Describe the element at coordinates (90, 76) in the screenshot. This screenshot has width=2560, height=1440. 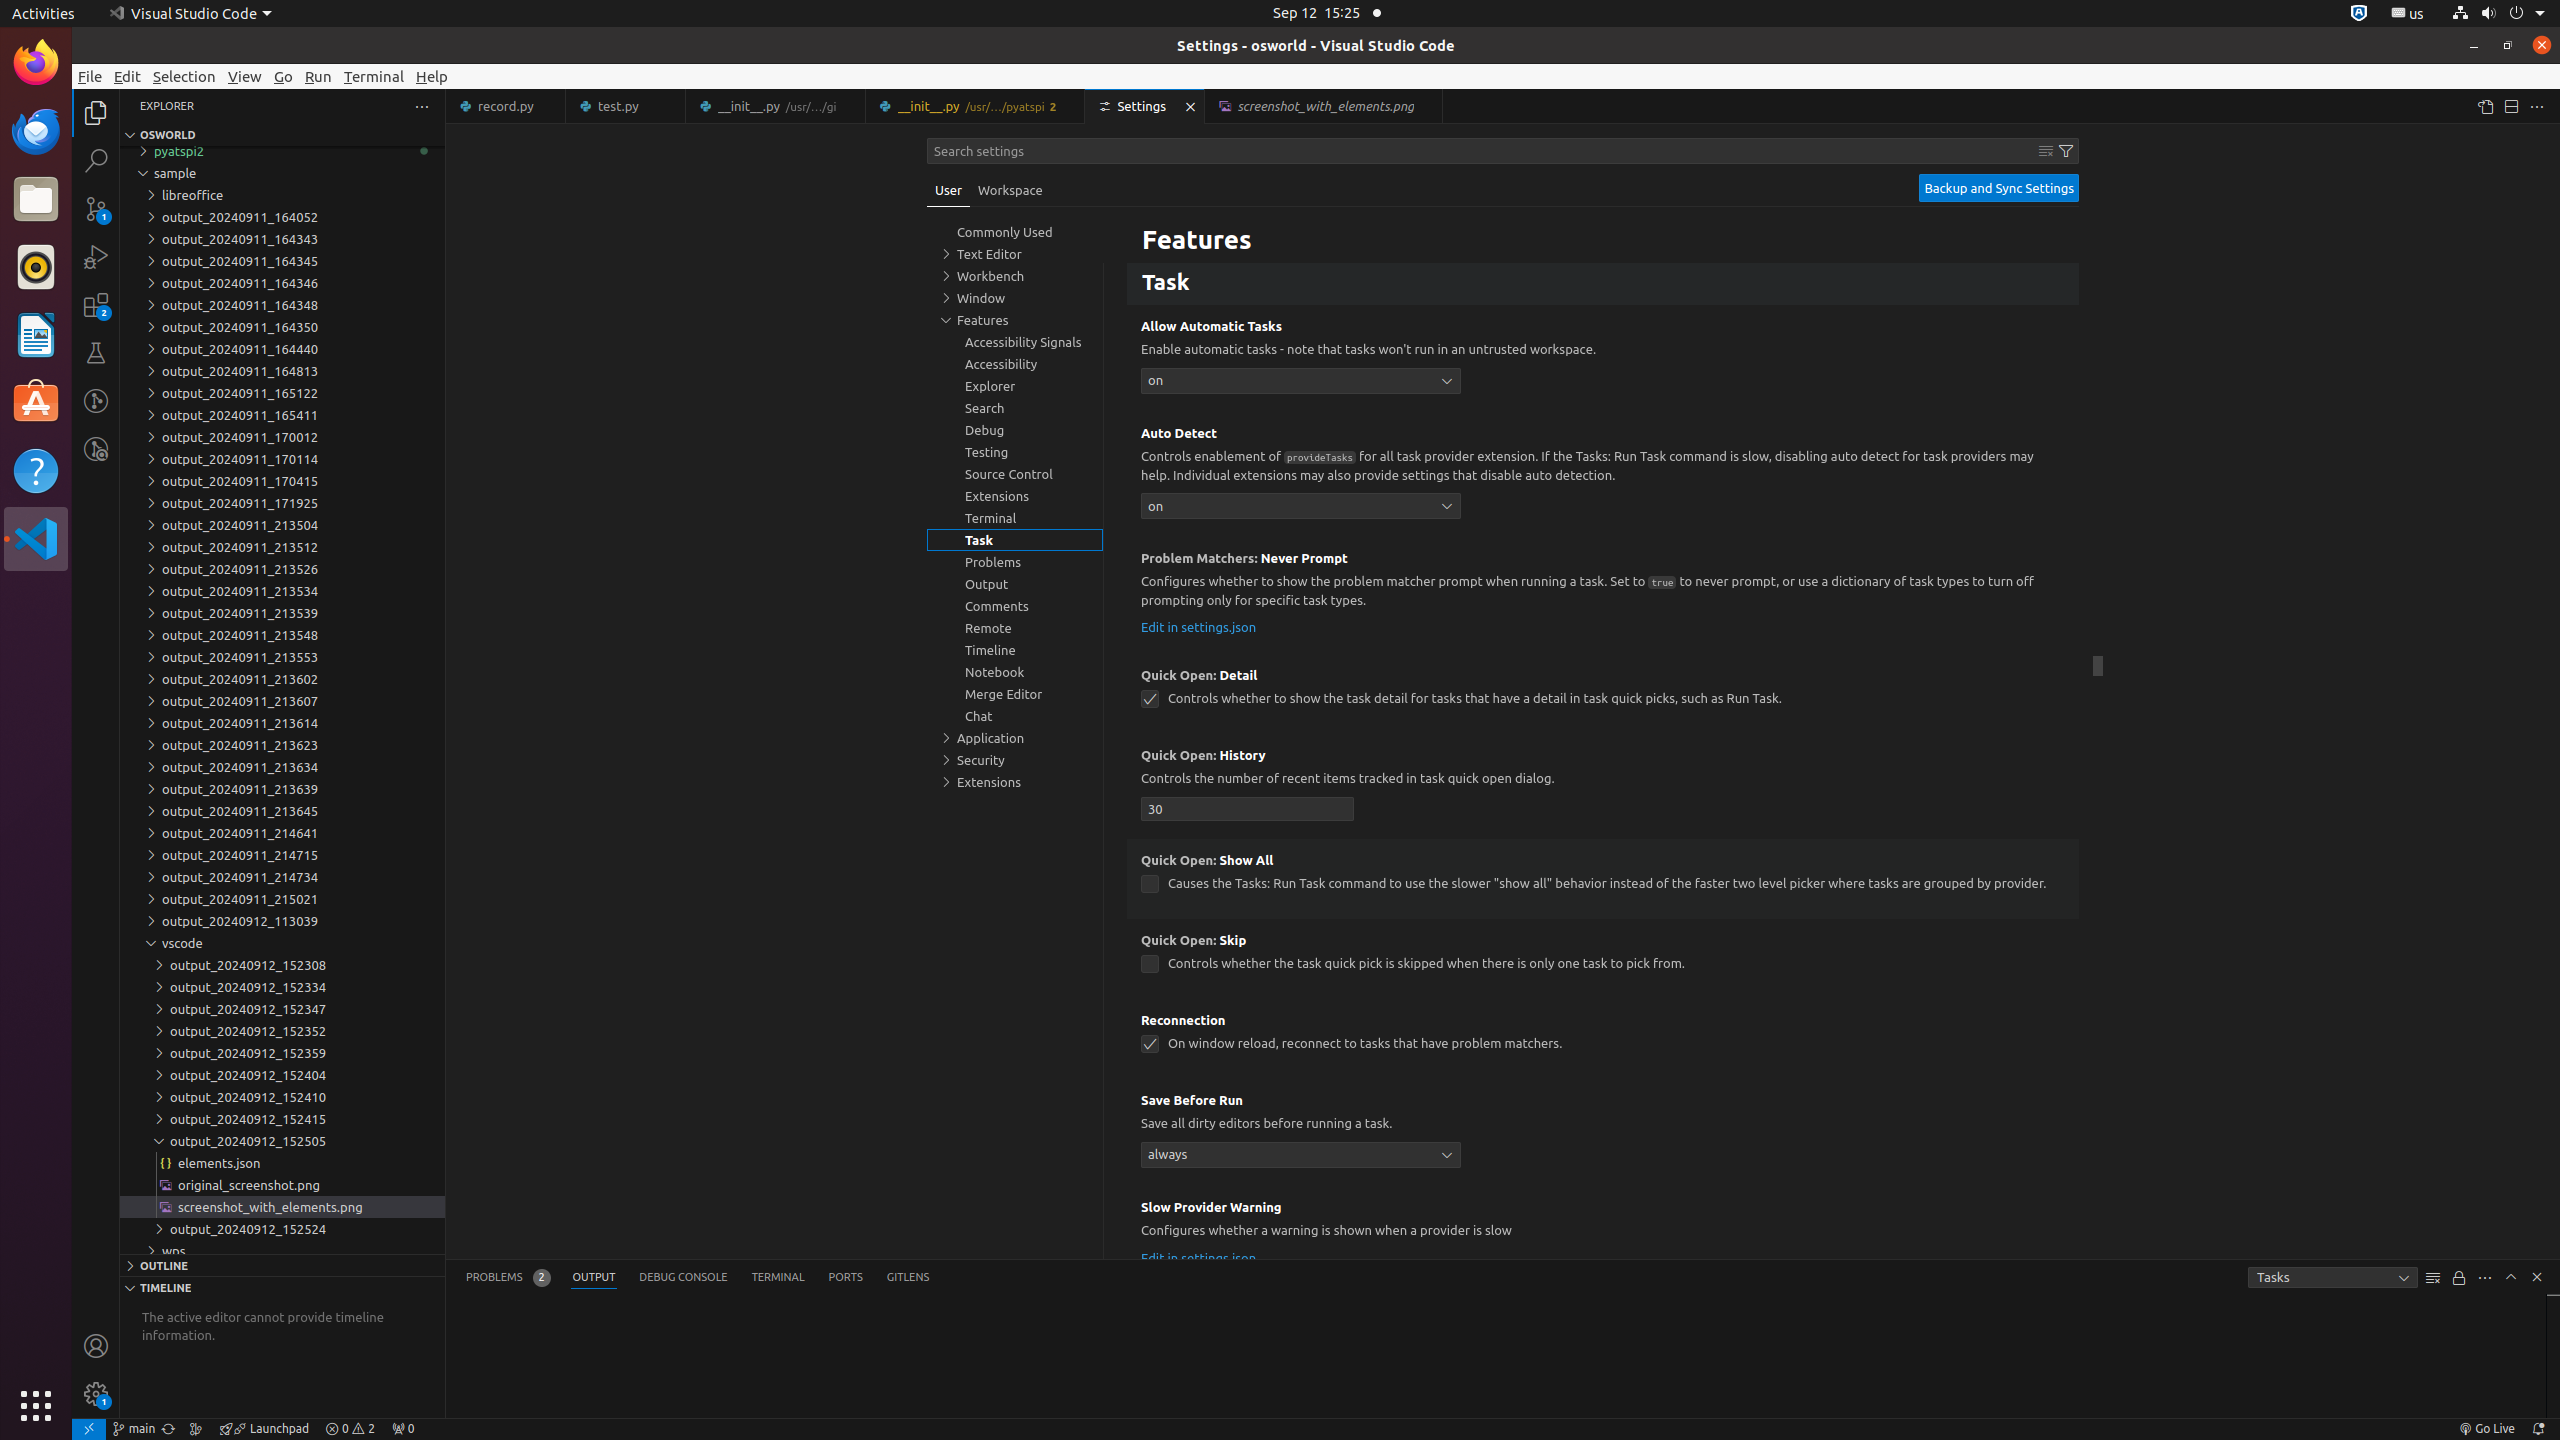
I see `File` at that location.